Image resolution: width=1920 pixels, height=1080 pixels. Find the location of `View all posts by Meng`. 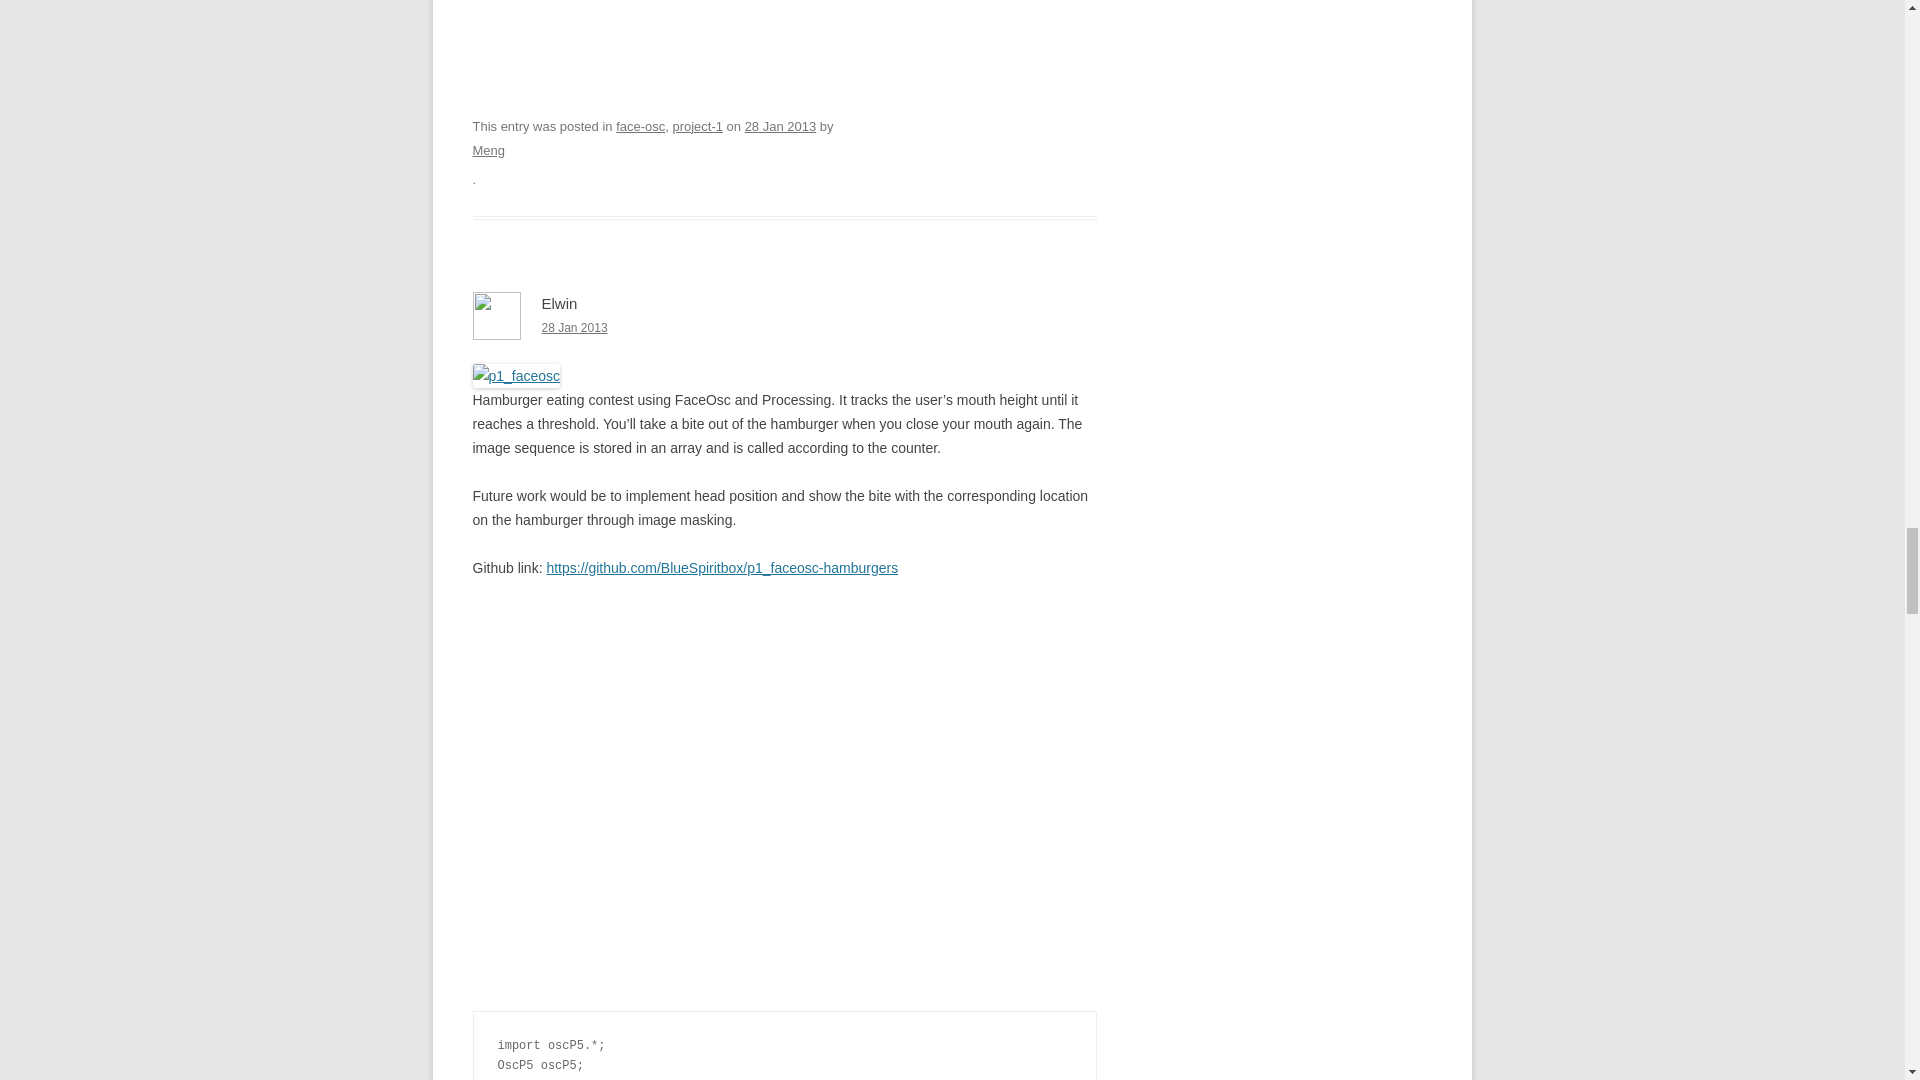

View all posts by Meng is located at coordinates (488, 150).